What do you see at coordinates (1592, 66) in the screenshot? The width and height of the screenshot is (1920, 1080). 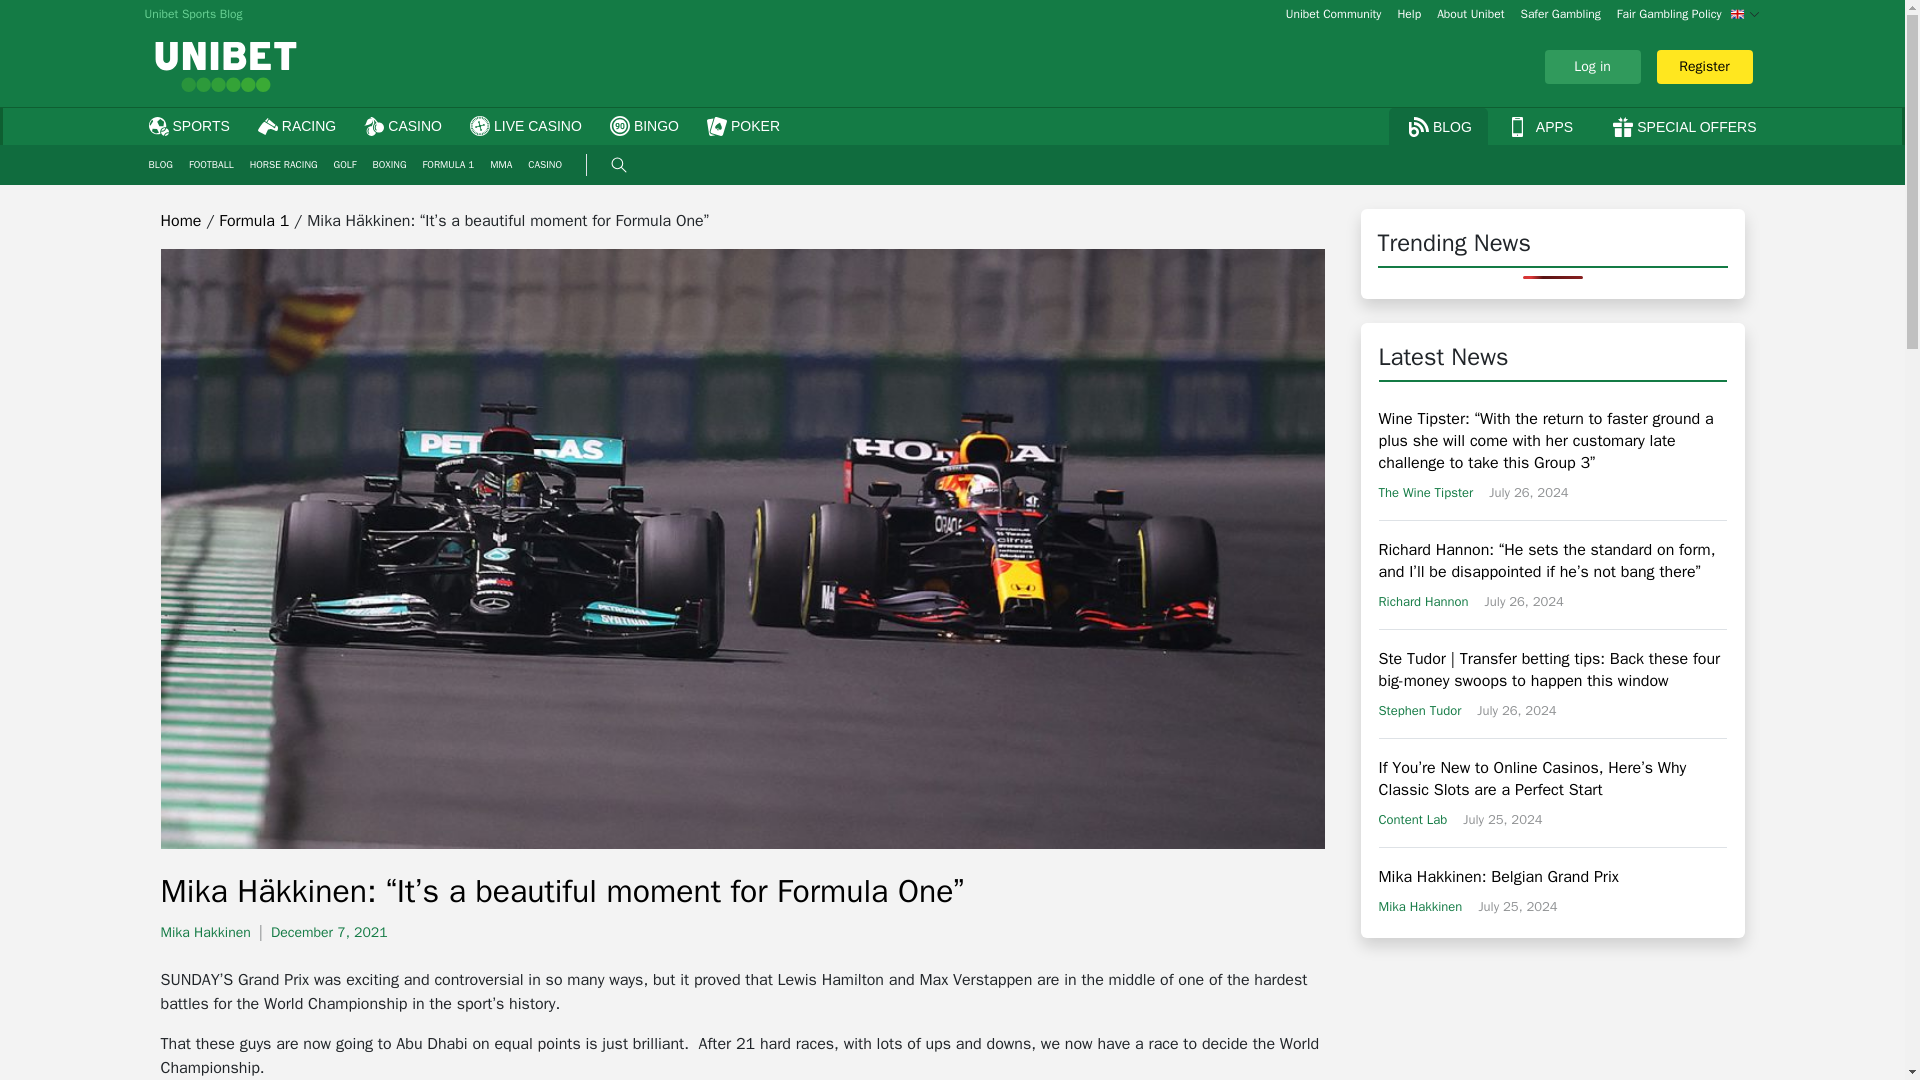 I see `mika hakkinen` at bounding box center [1592, 66].